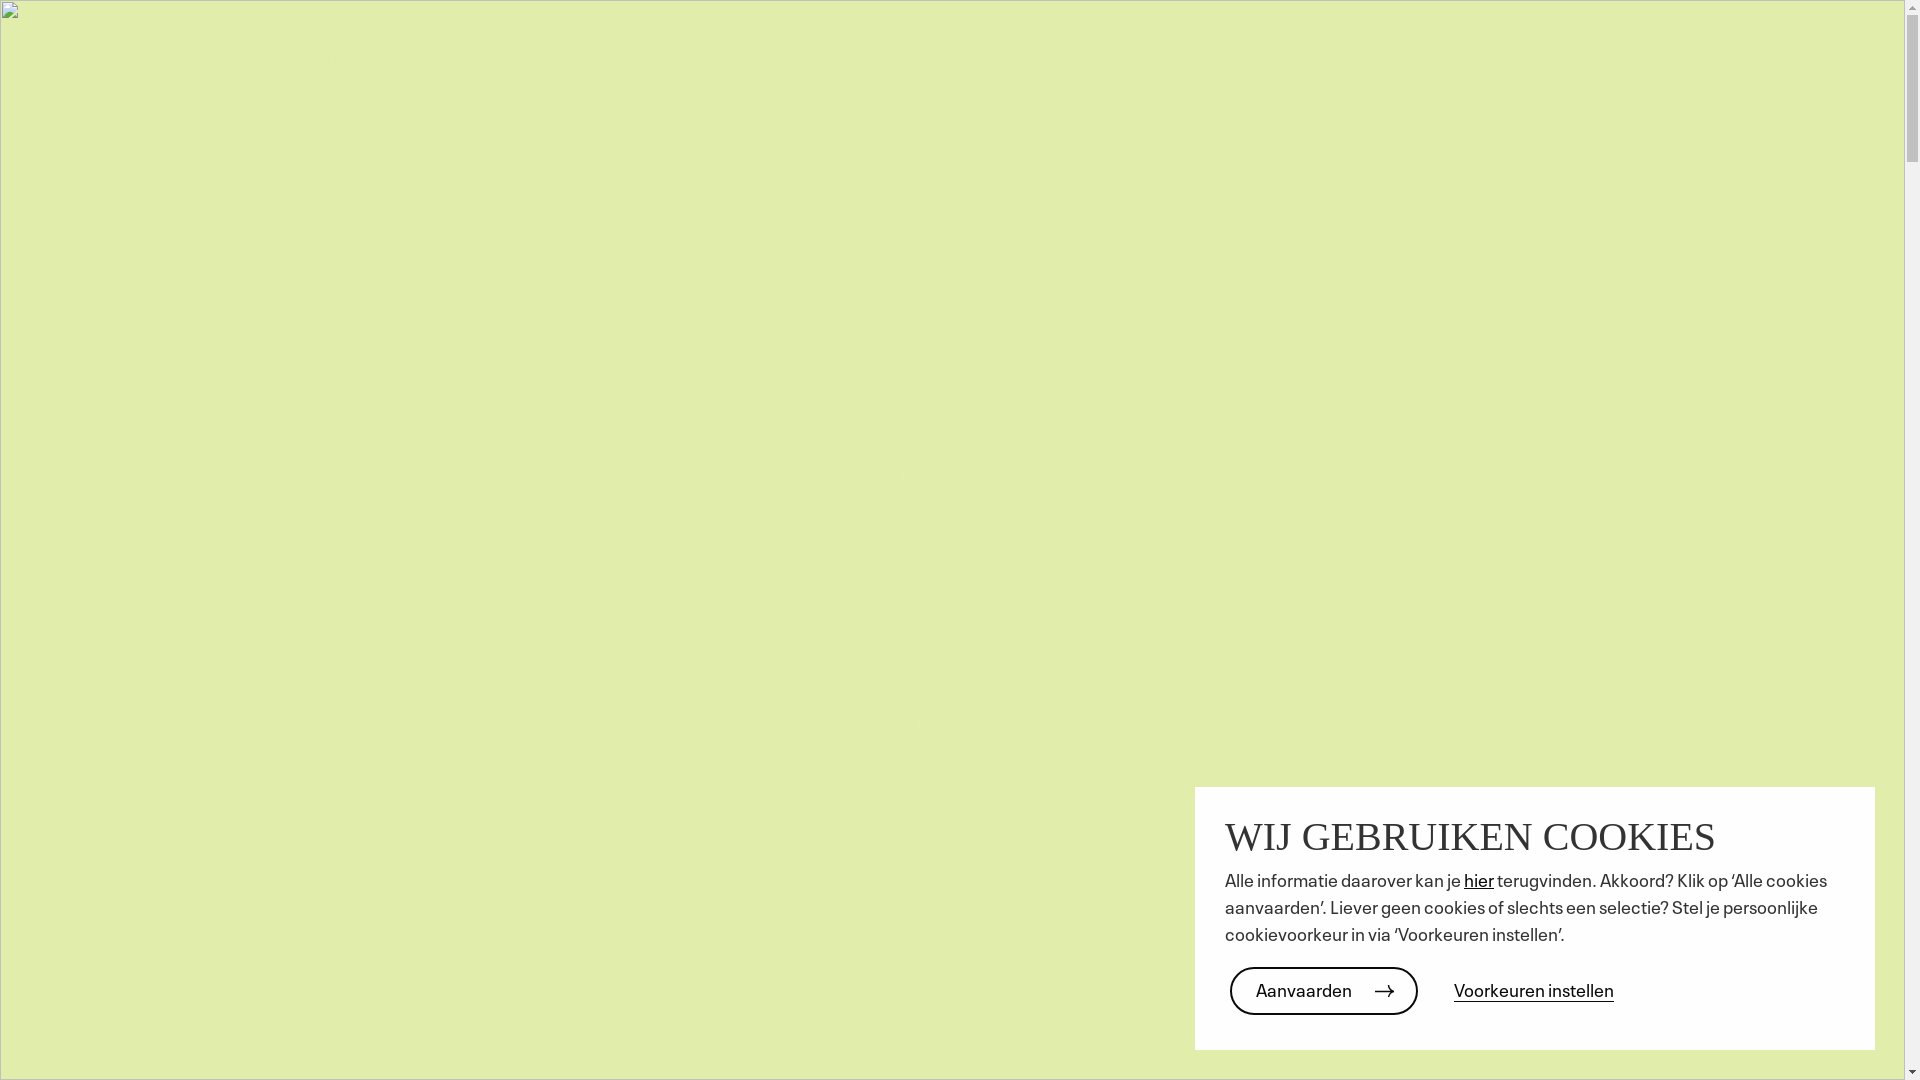 The image size is (1920, 1080). What do you see at coordinates (1534, 988) in the screenshot?
I see `Voorkeuren instellen` at bounding box center [1534, 988].